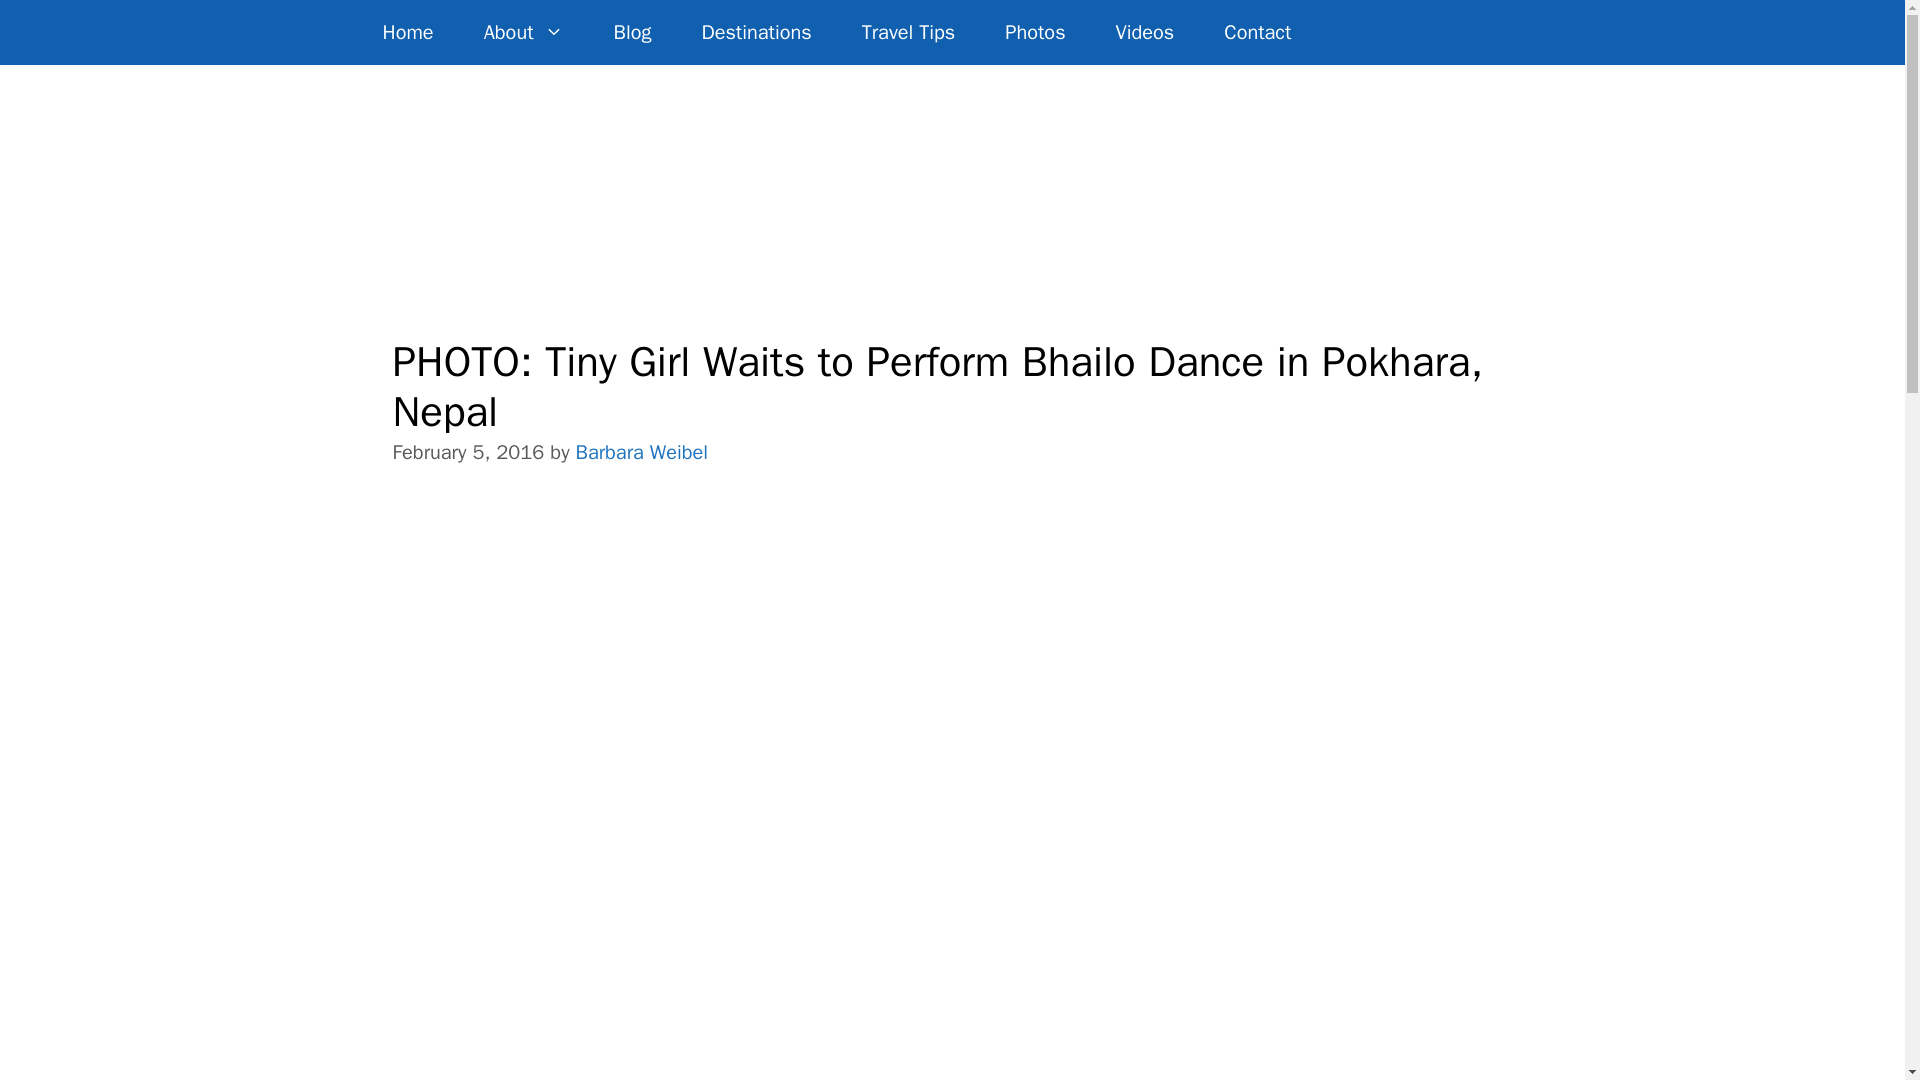 The image size is (1920, 1080). I want to click on Contact, so click(1256, 32).